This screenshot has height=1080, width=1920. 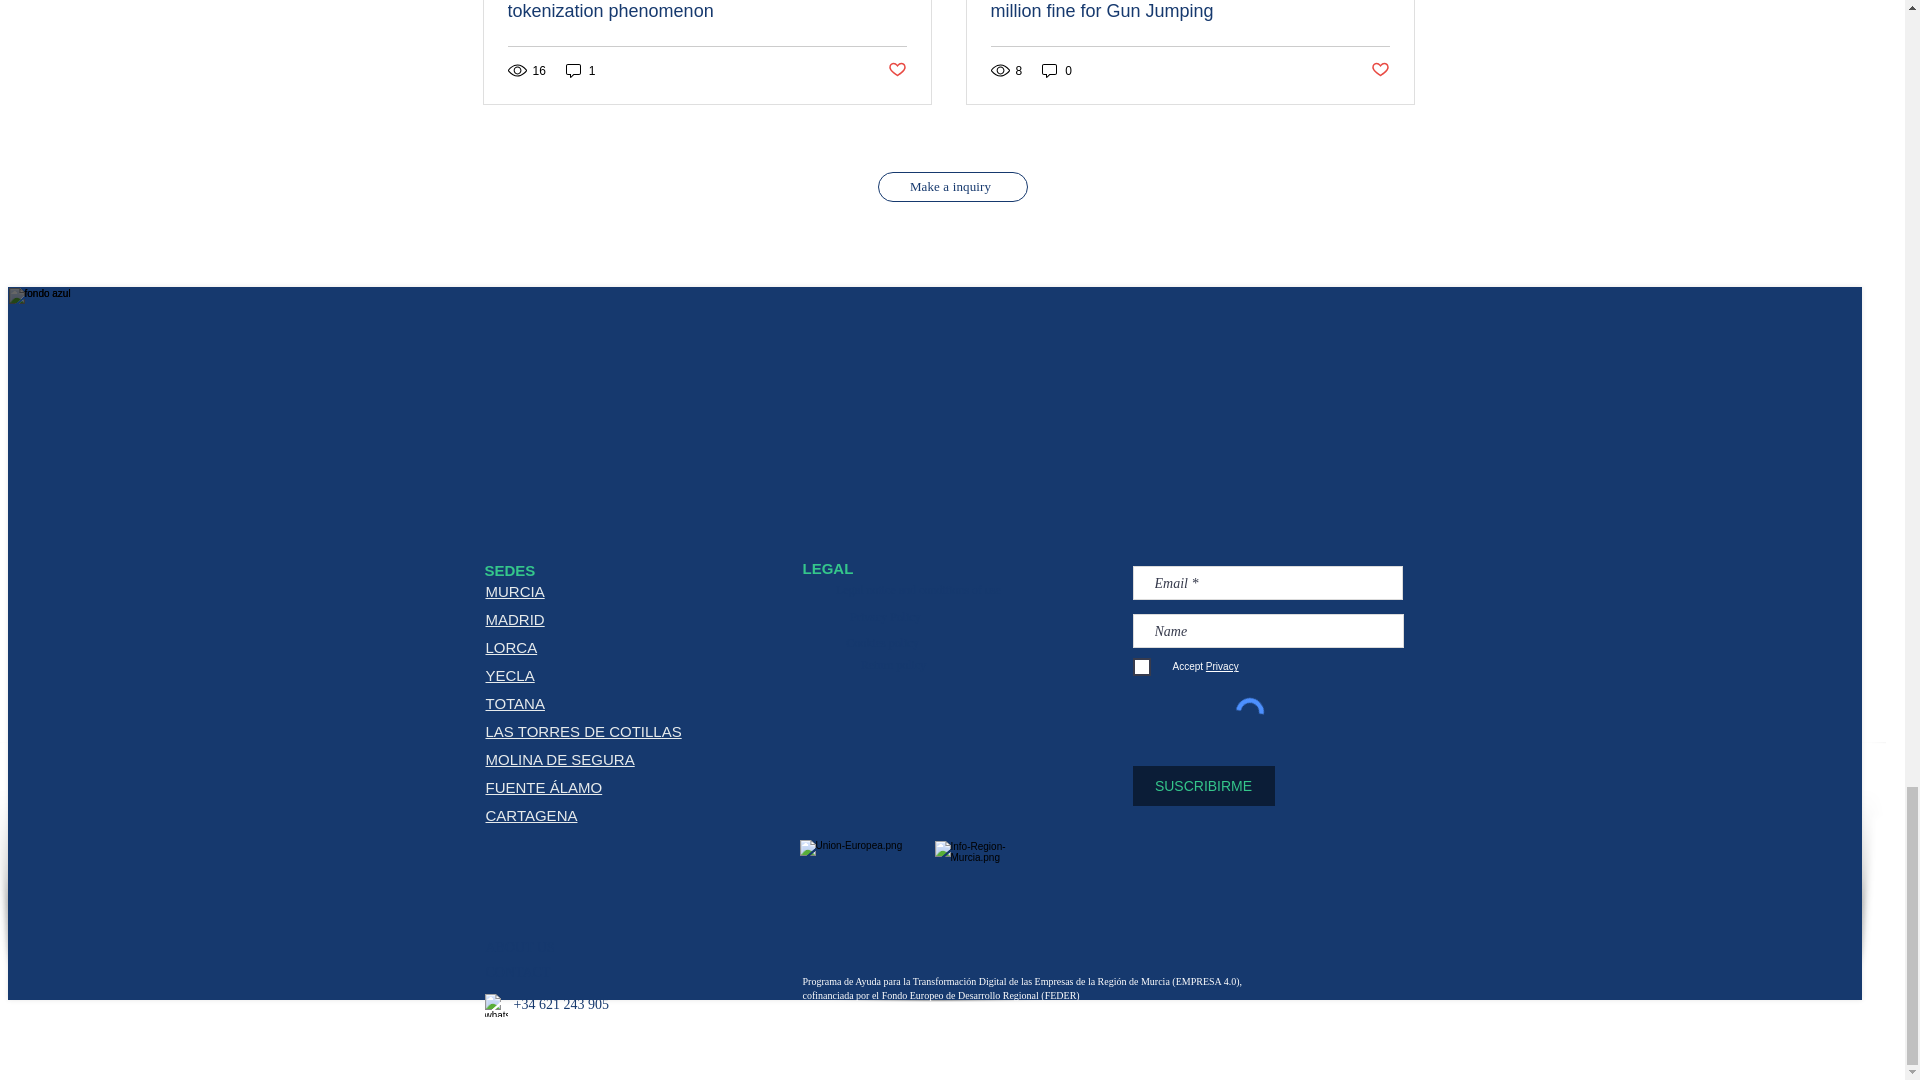 I want to click on Privacy, so click(x=1220, y=666).